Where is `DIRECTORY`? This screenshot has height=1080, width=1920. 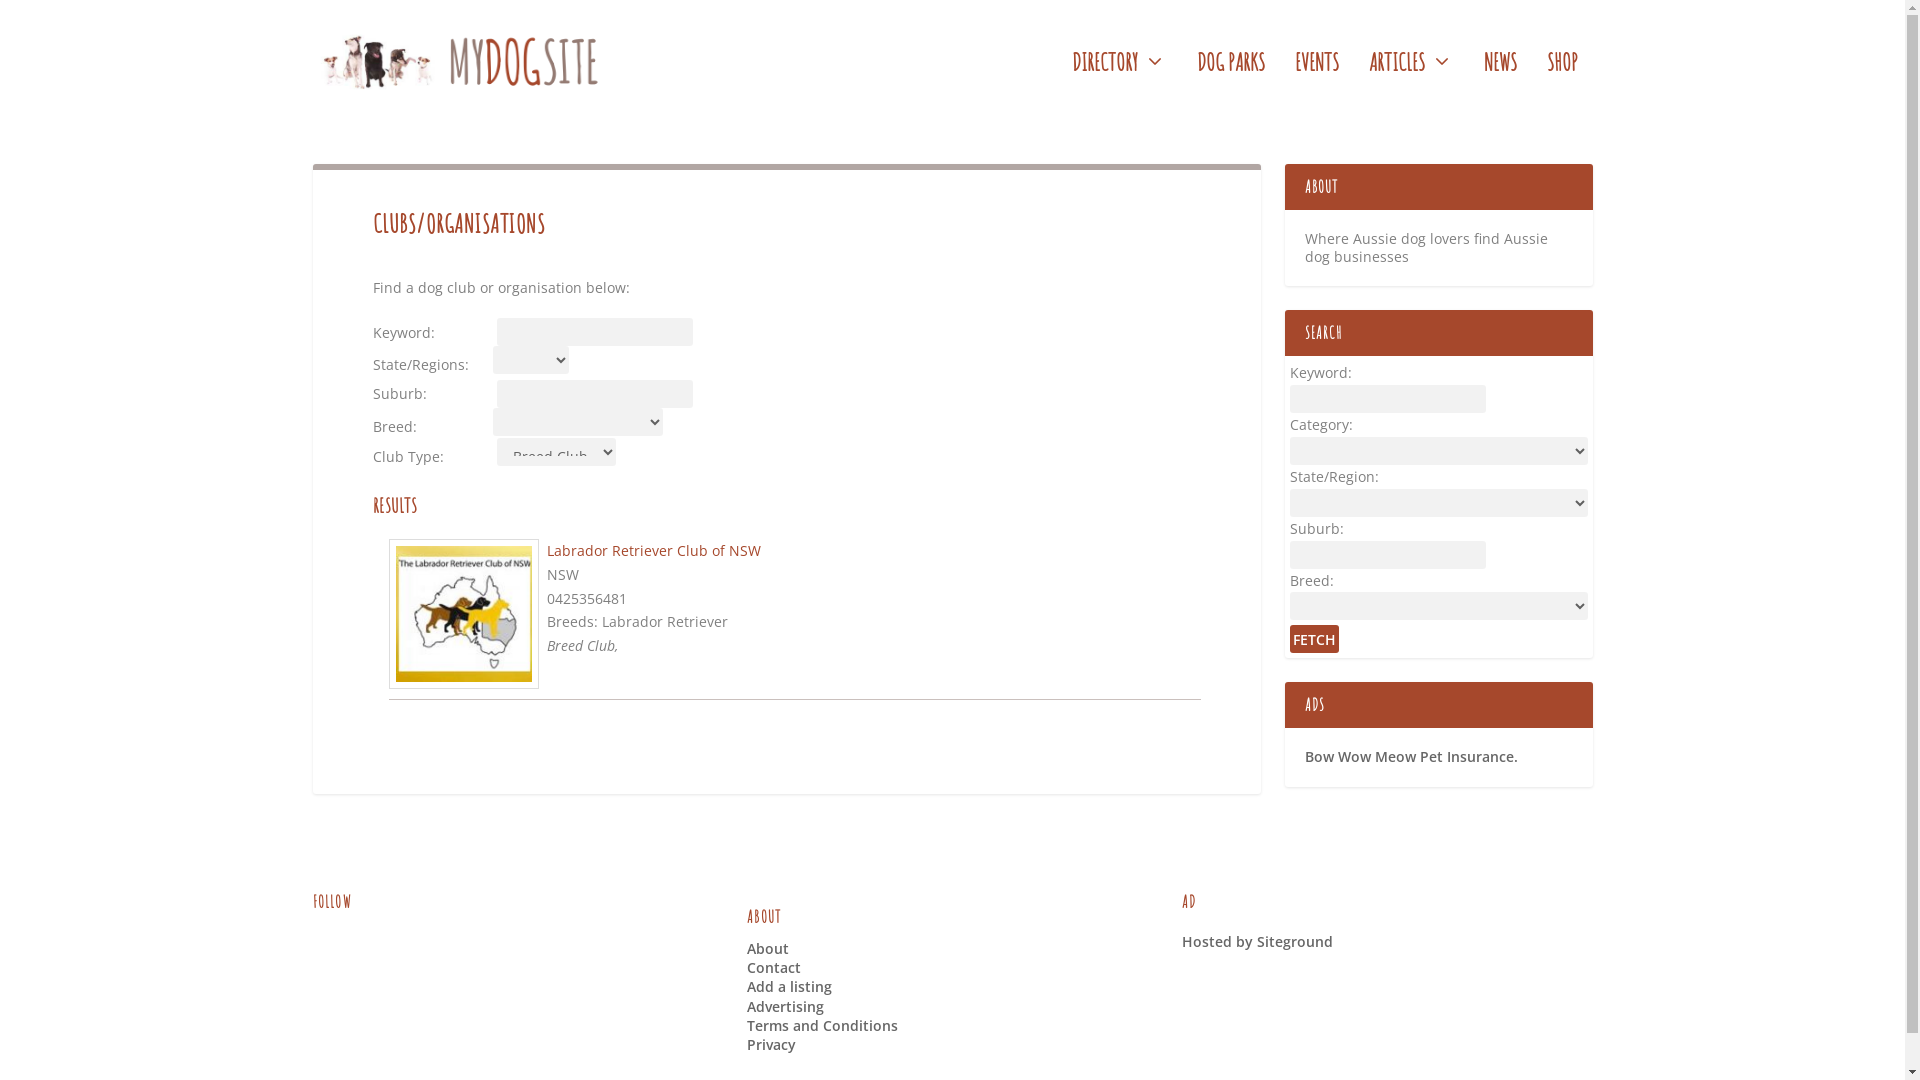
DIRECTORY is located at coordinates (1120, 89).